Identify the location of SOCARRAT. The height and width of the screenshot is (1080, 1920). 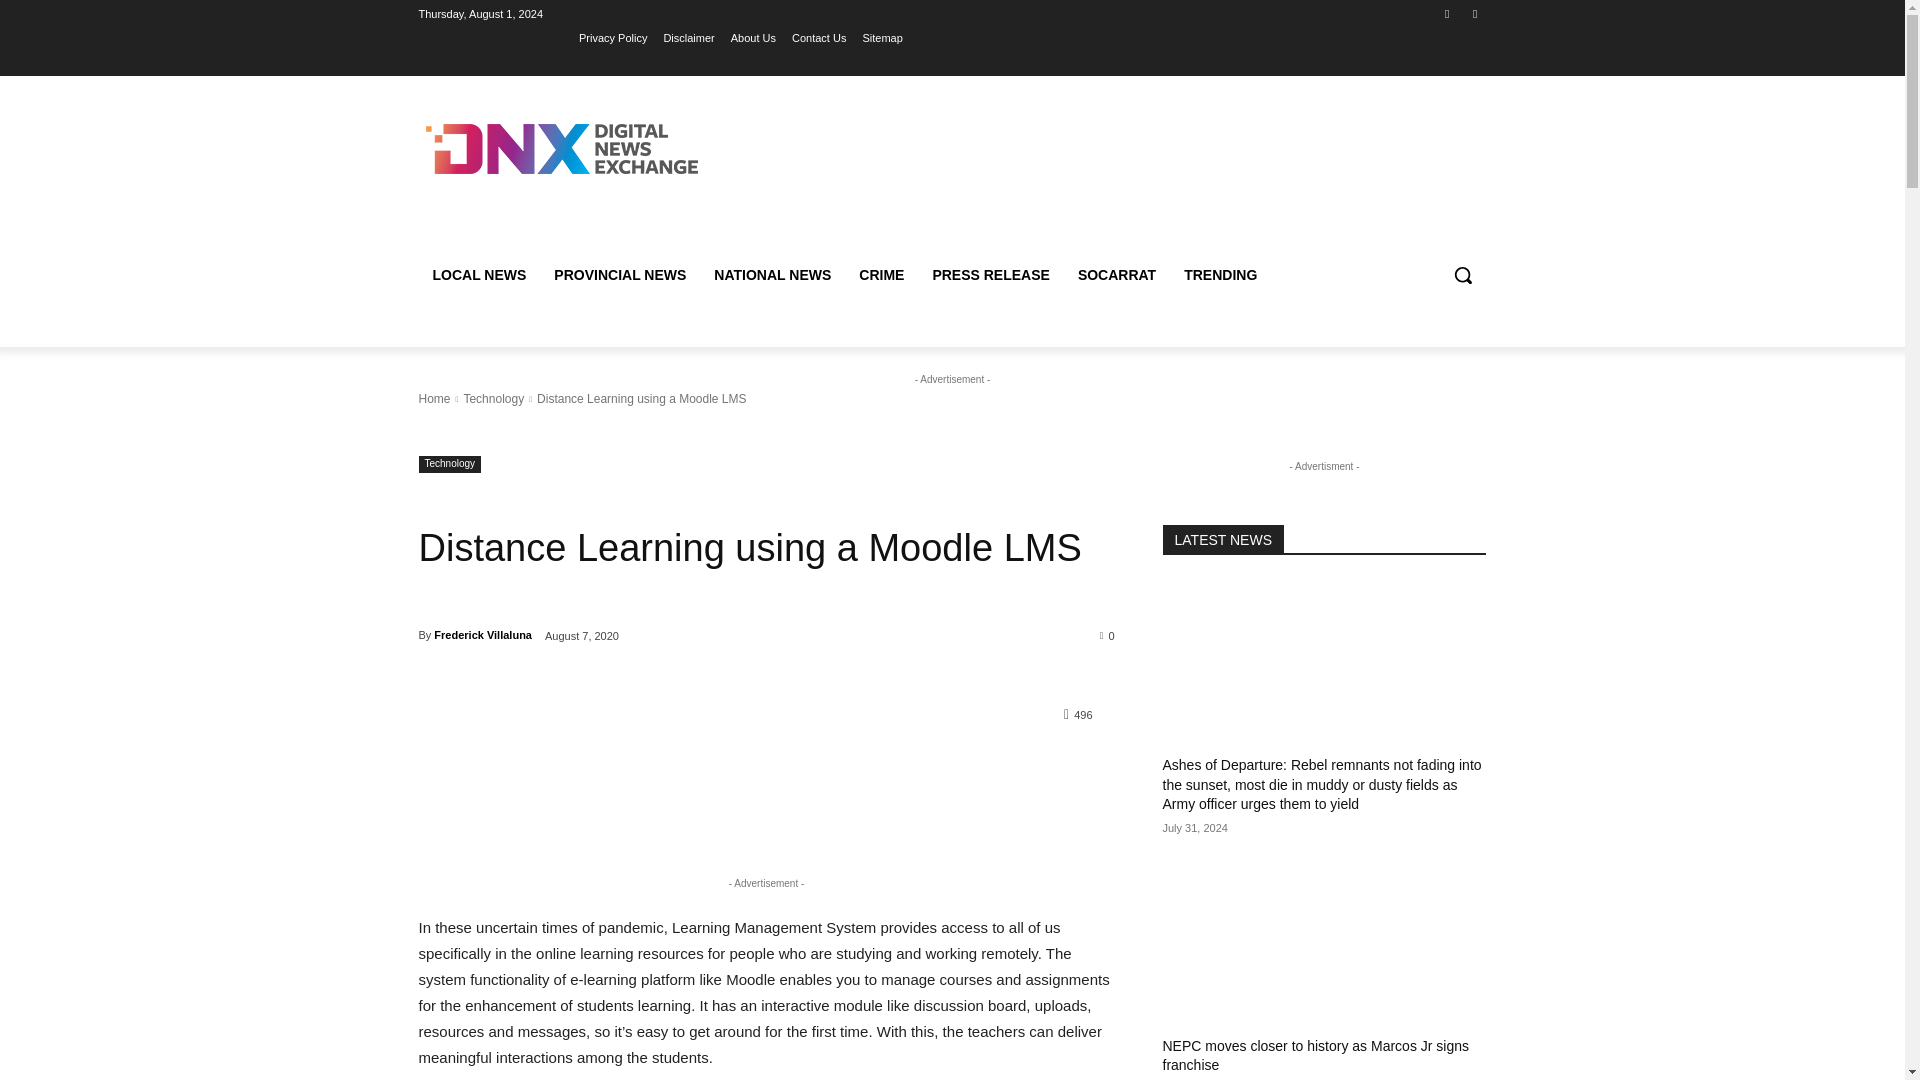
(1116, 274).